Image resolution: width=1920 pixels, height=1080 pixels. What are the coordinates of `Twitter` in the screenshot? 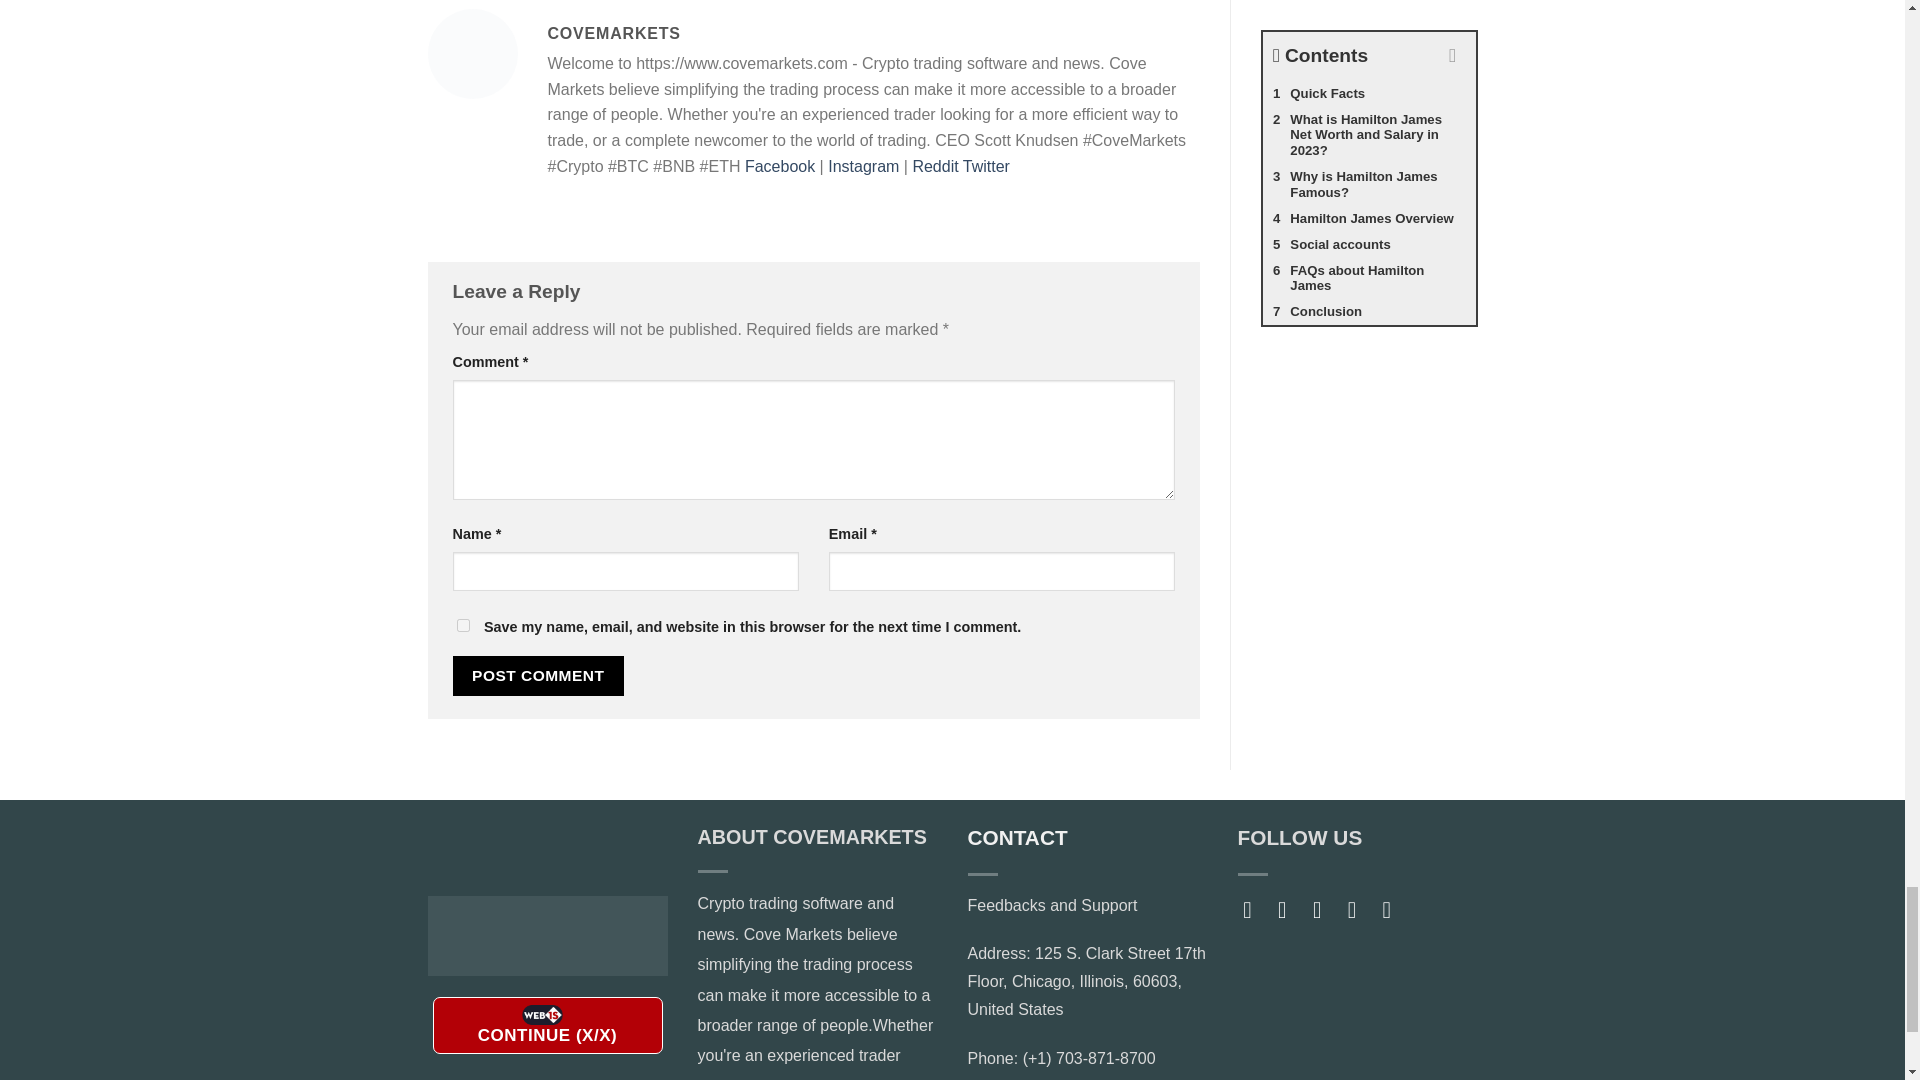 It's located at (986, 166).